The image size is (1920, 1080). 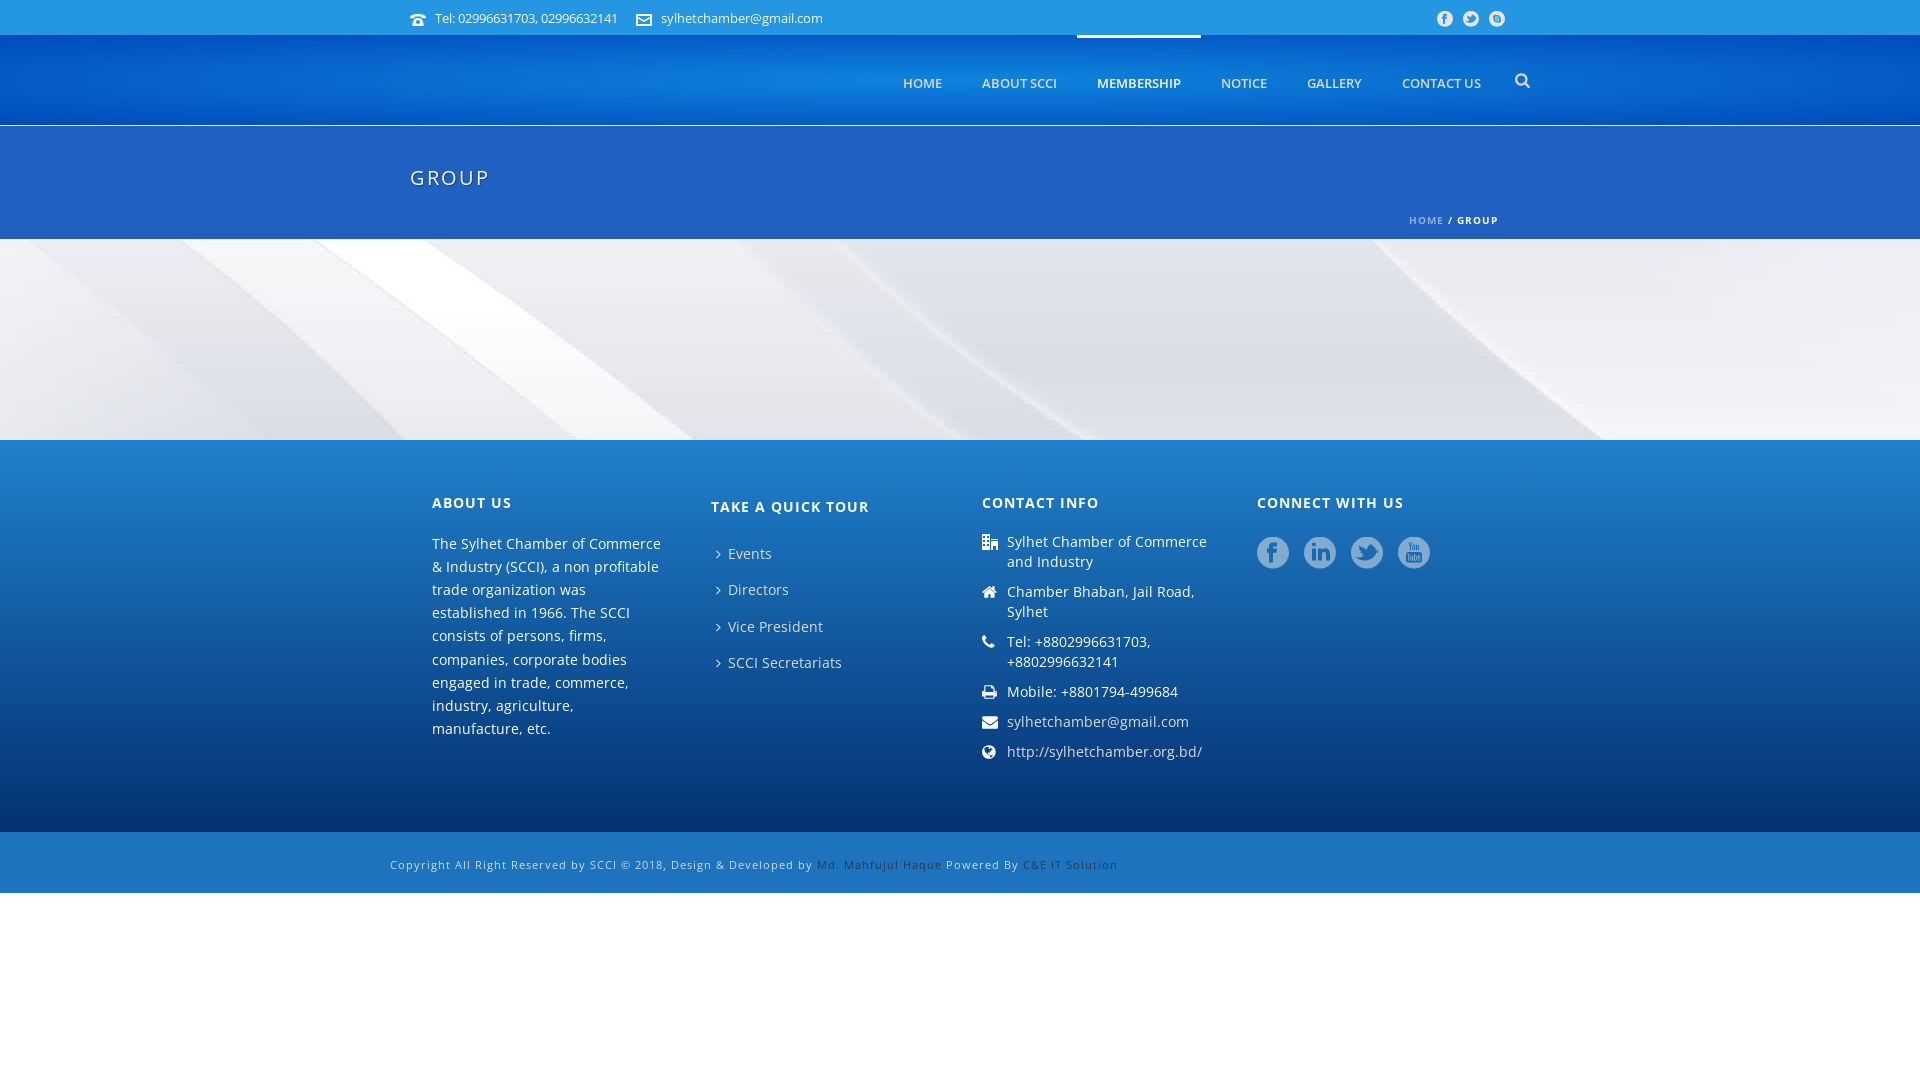 What do you see at coordinates (784, 664) in the screenshot?
I see `SCCI Secretariats` at bounding box center [784, 664].